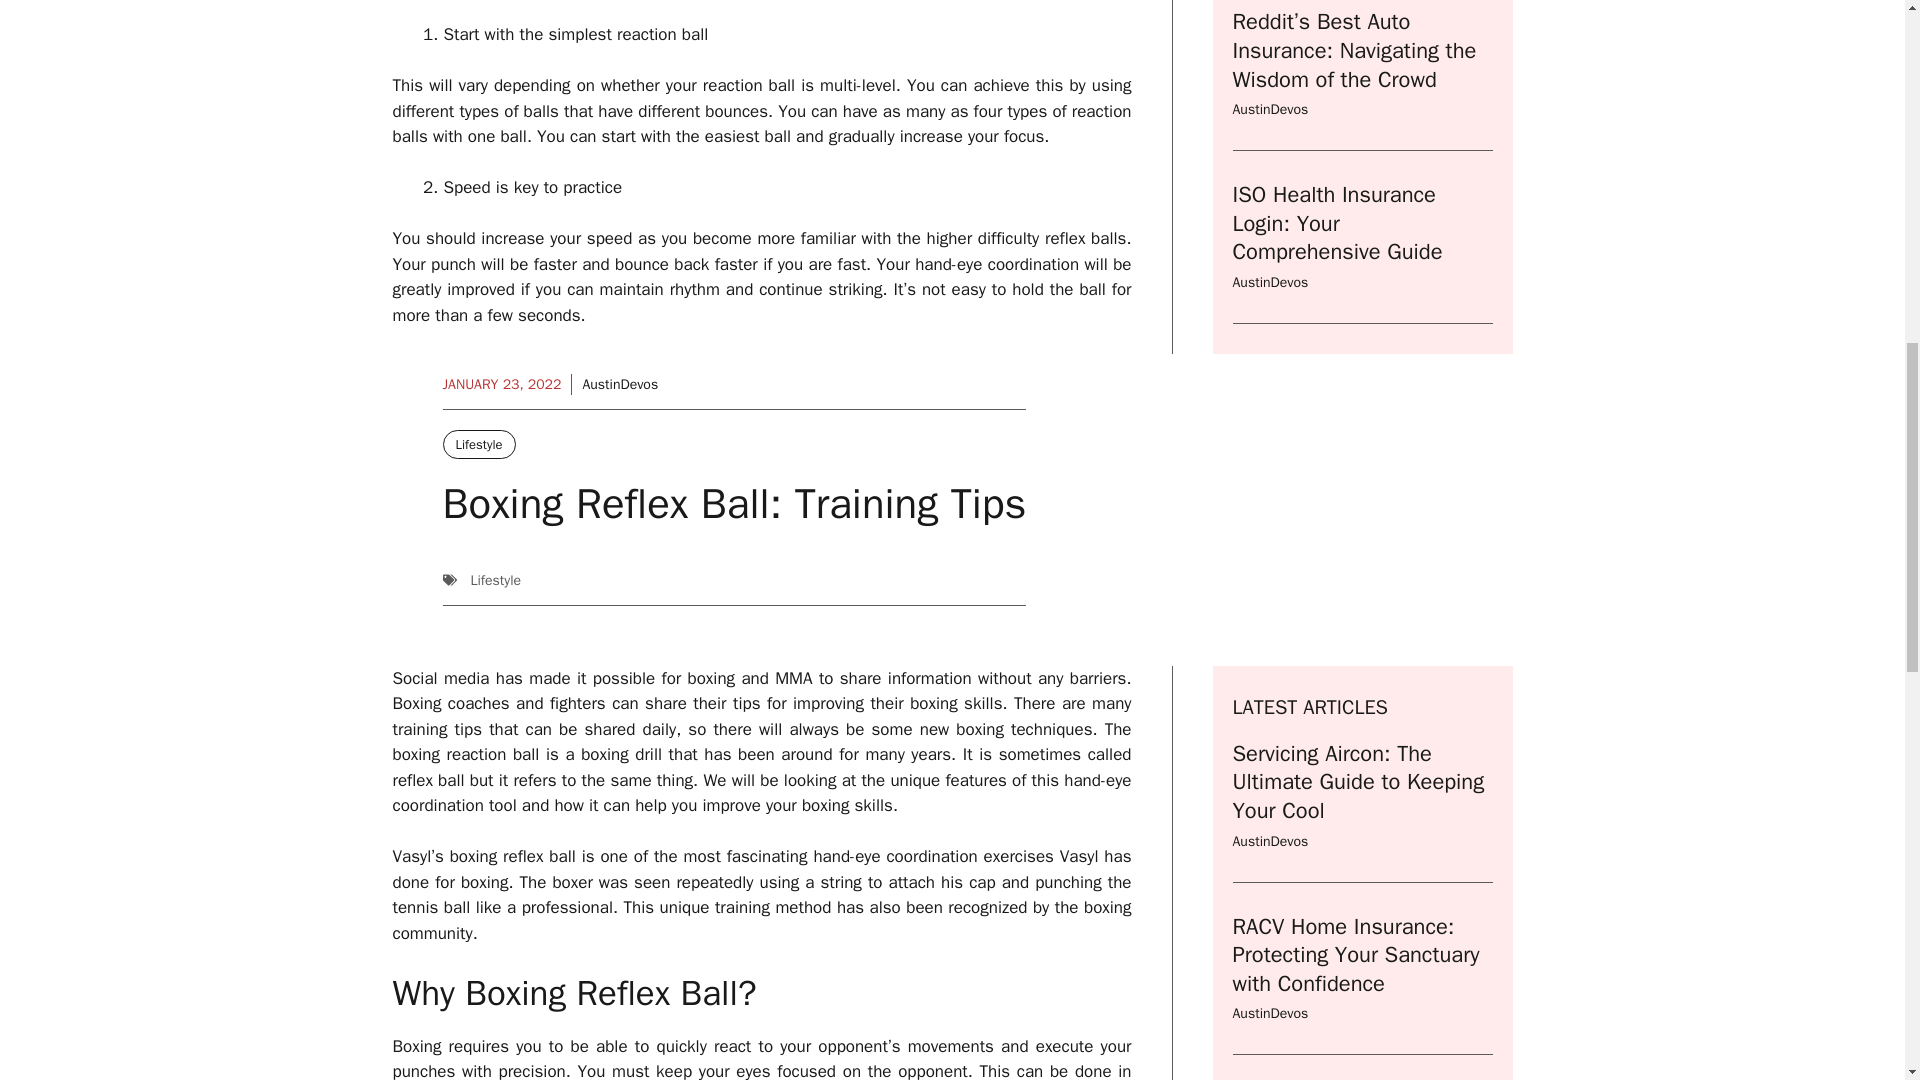  Describe the element at coordinates (1270, 7) in the screenshot. I see `AustinDevos` at that location.